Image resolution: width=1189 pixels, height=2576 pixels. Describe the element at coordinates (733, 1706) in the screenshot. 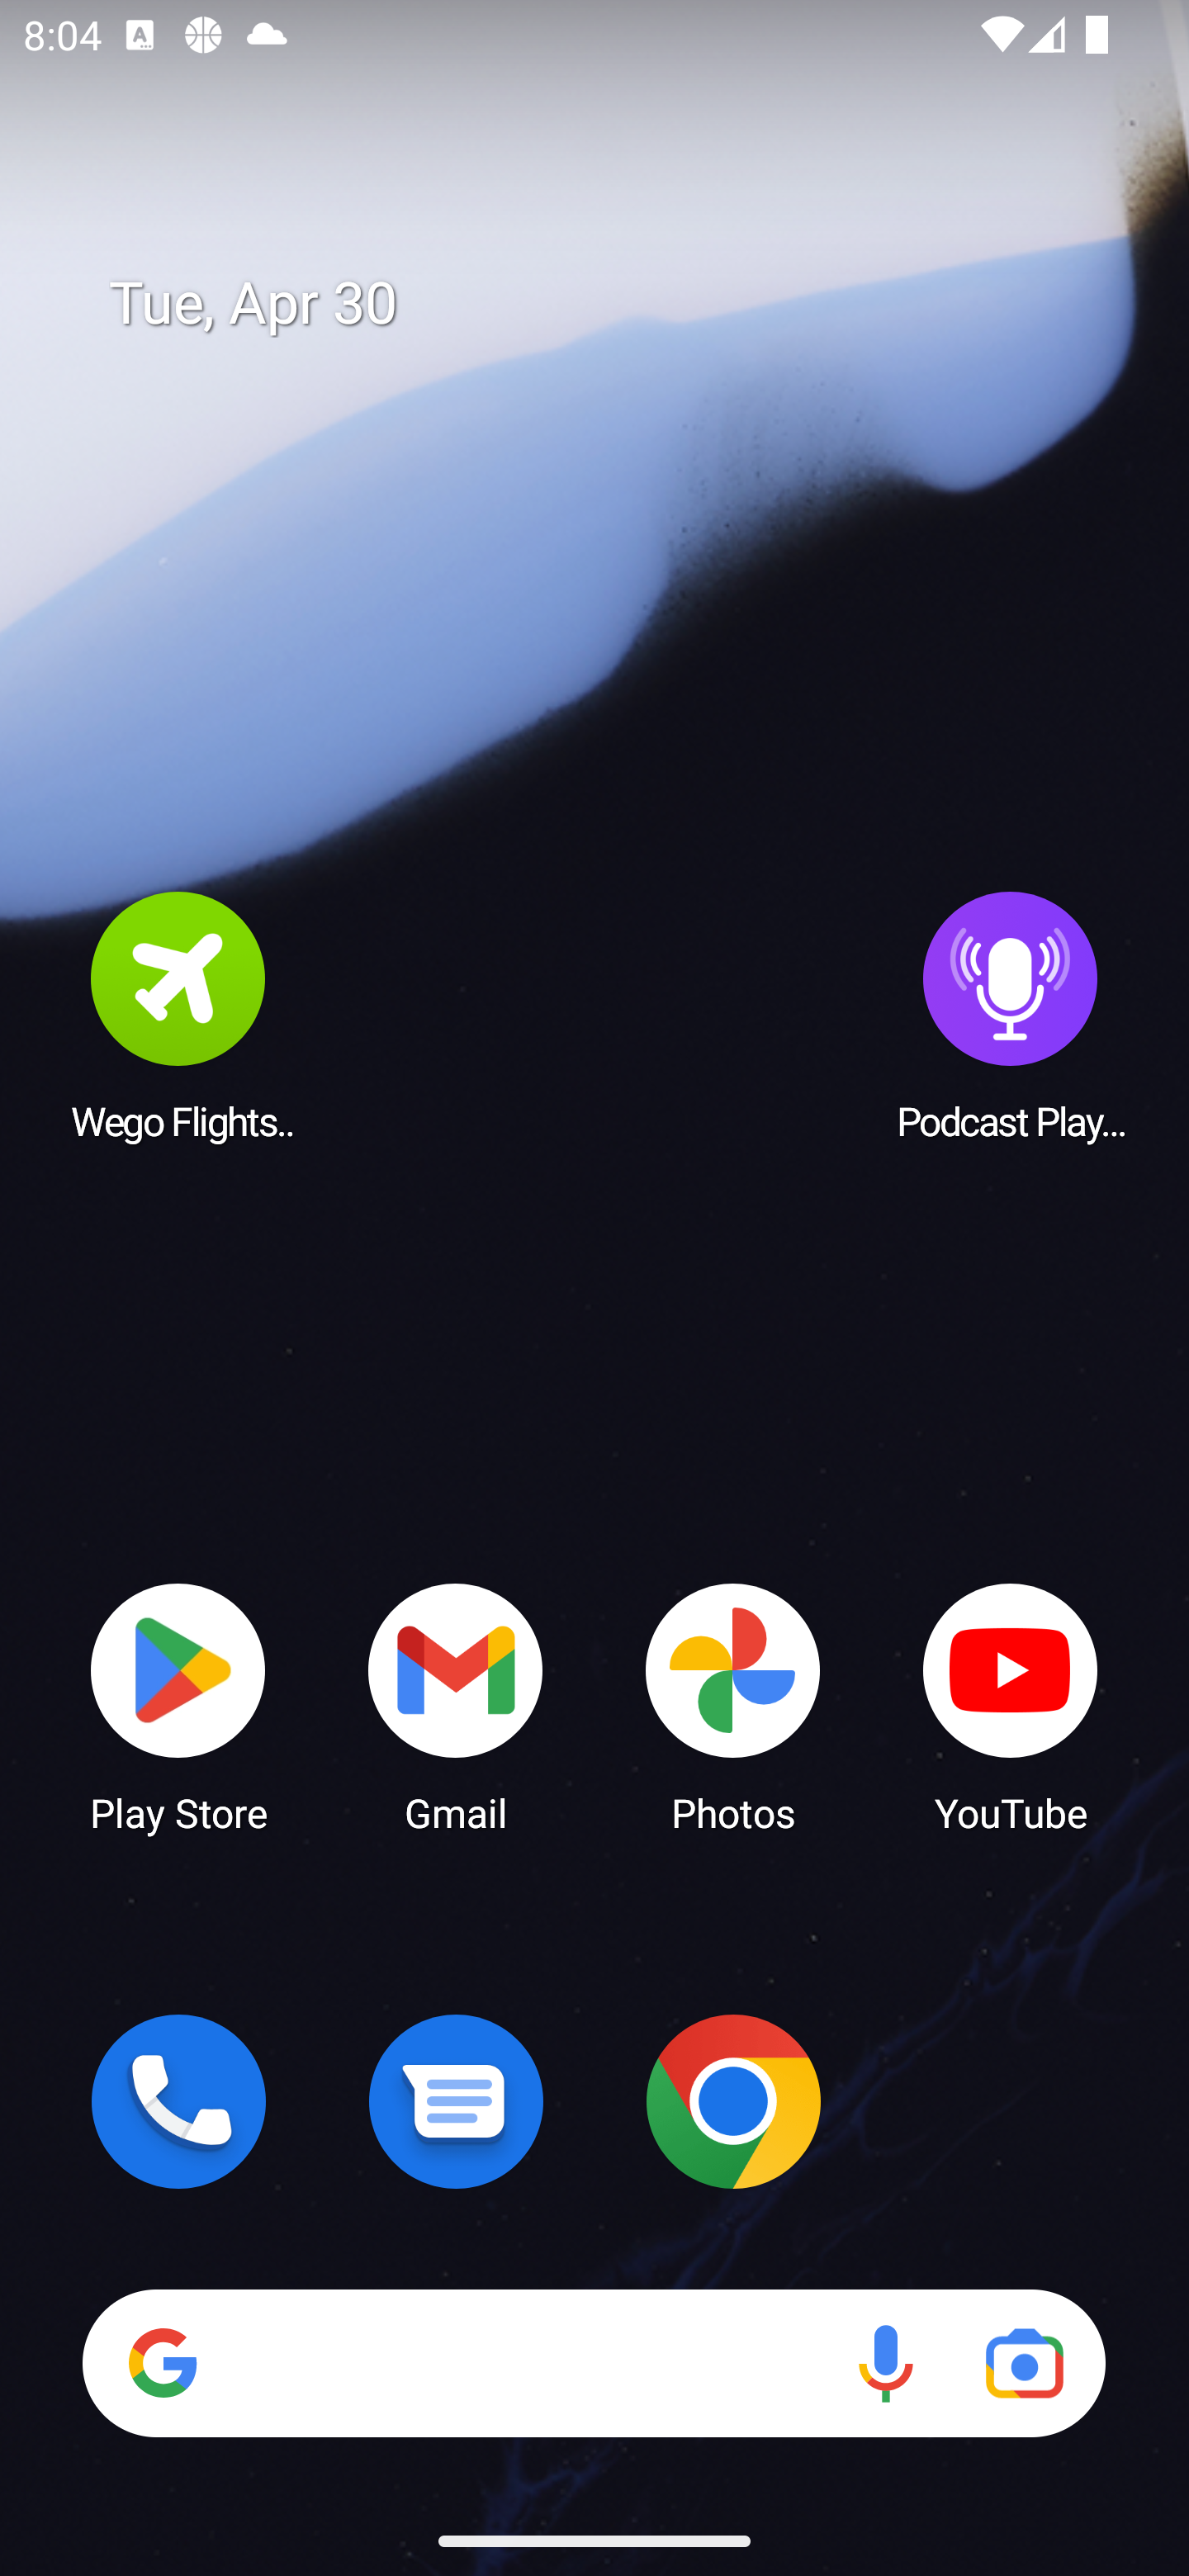

I see `Photos` at that location.